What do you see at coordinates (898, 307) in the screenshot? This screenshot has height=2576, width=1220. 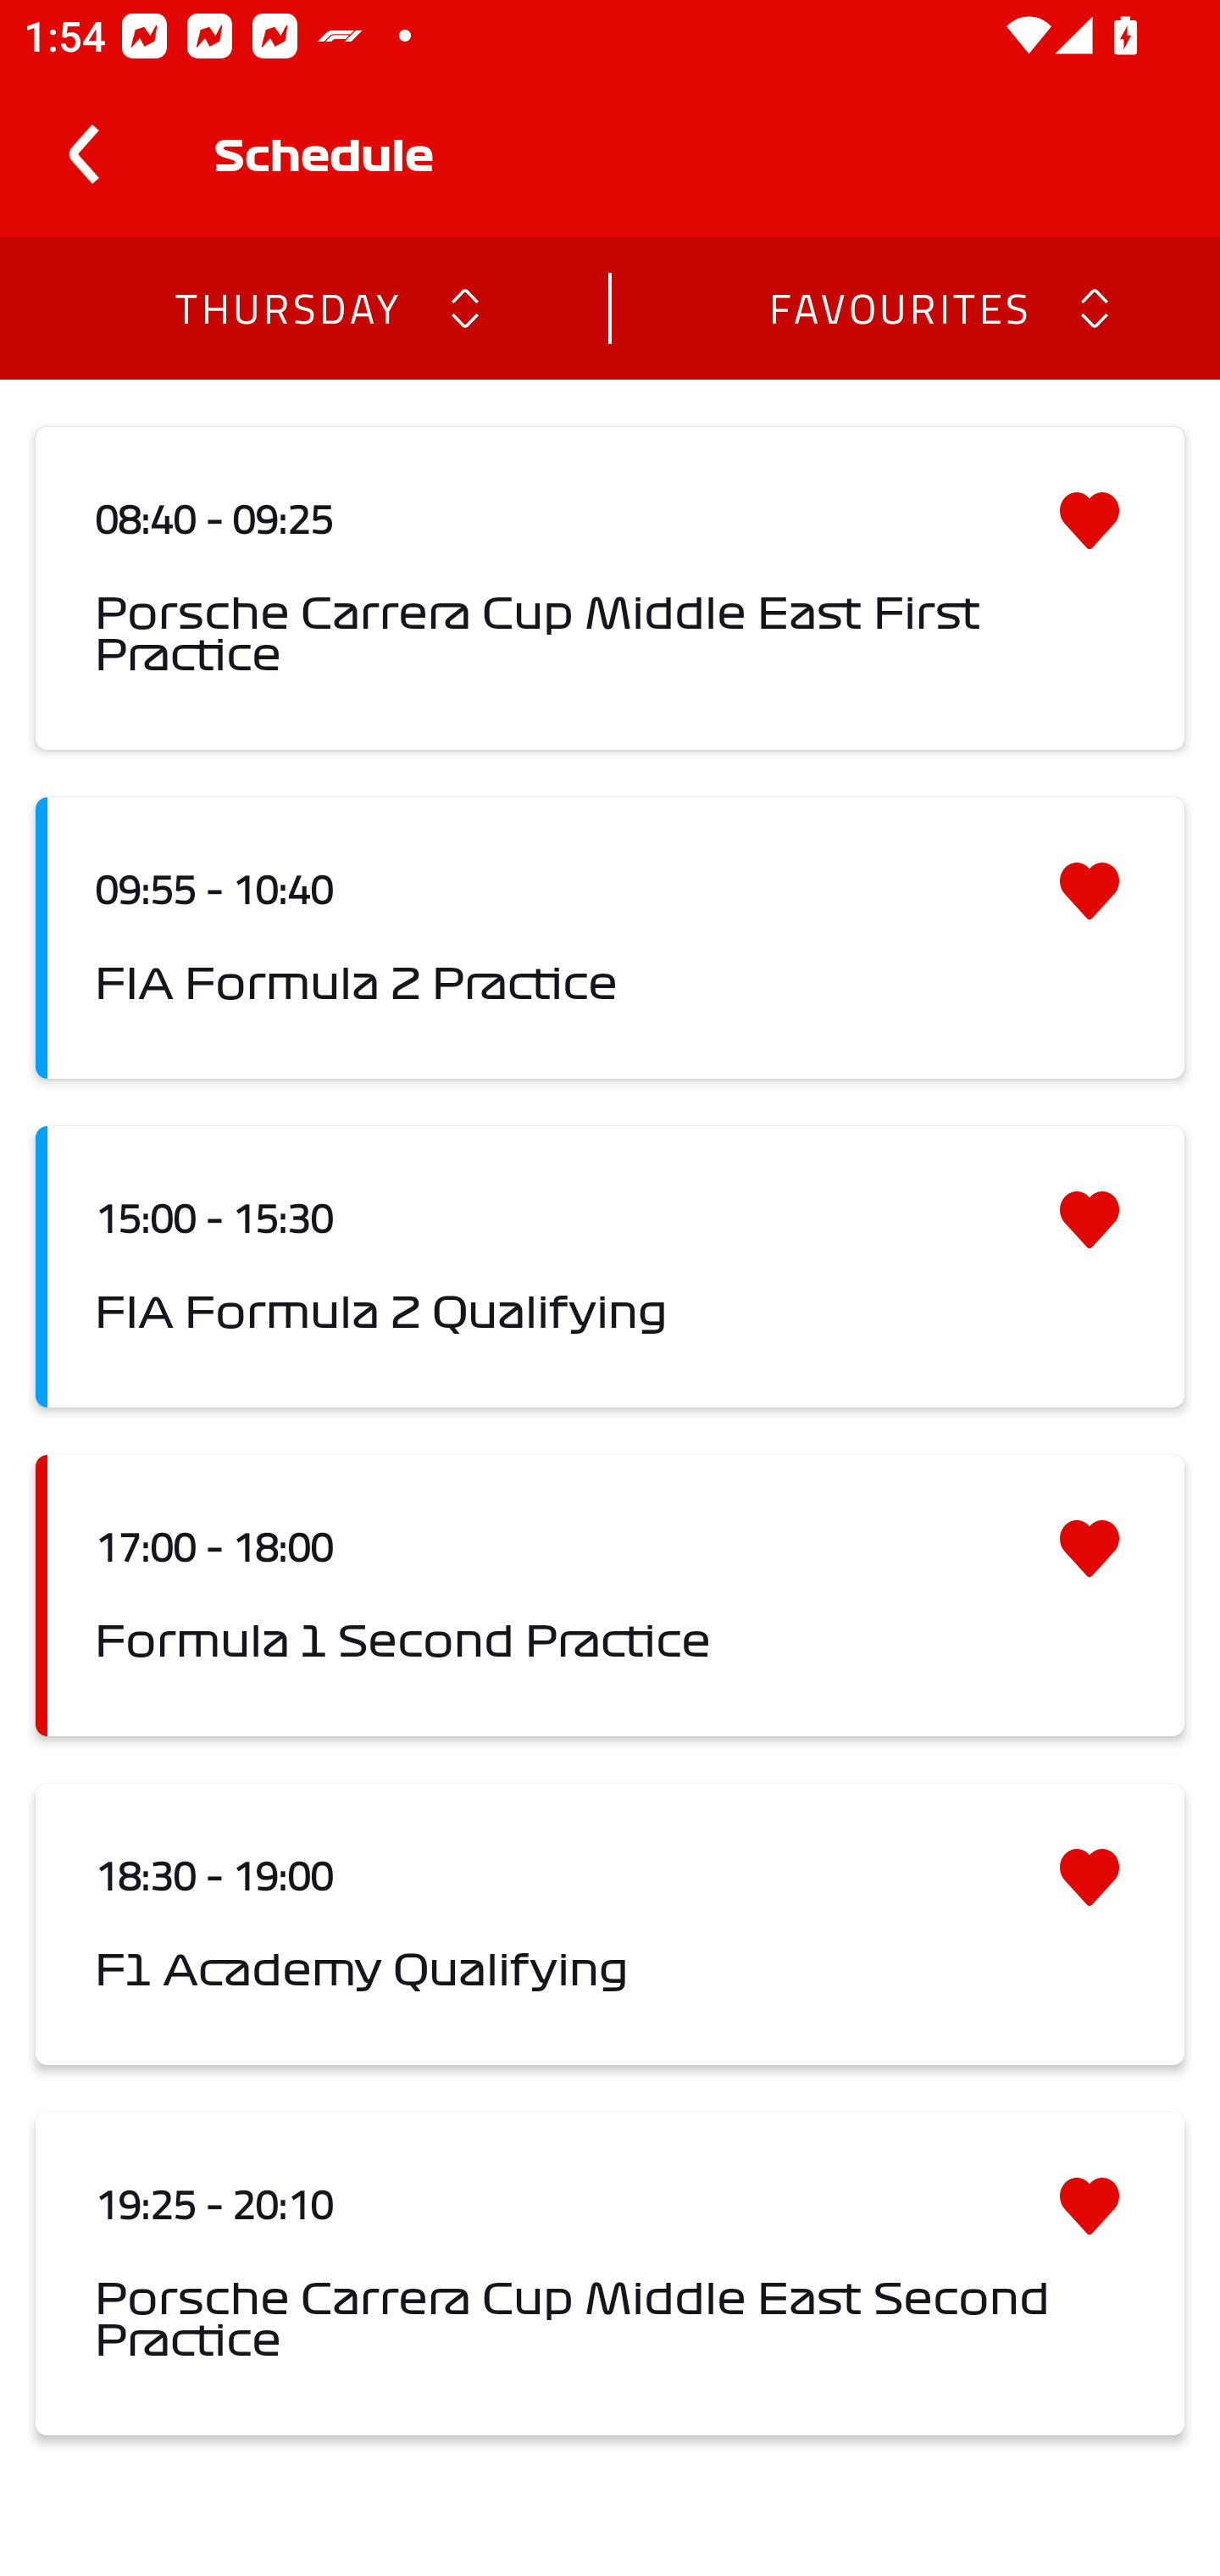 I see `FAVOURITES` at bounding box center [898, 307].